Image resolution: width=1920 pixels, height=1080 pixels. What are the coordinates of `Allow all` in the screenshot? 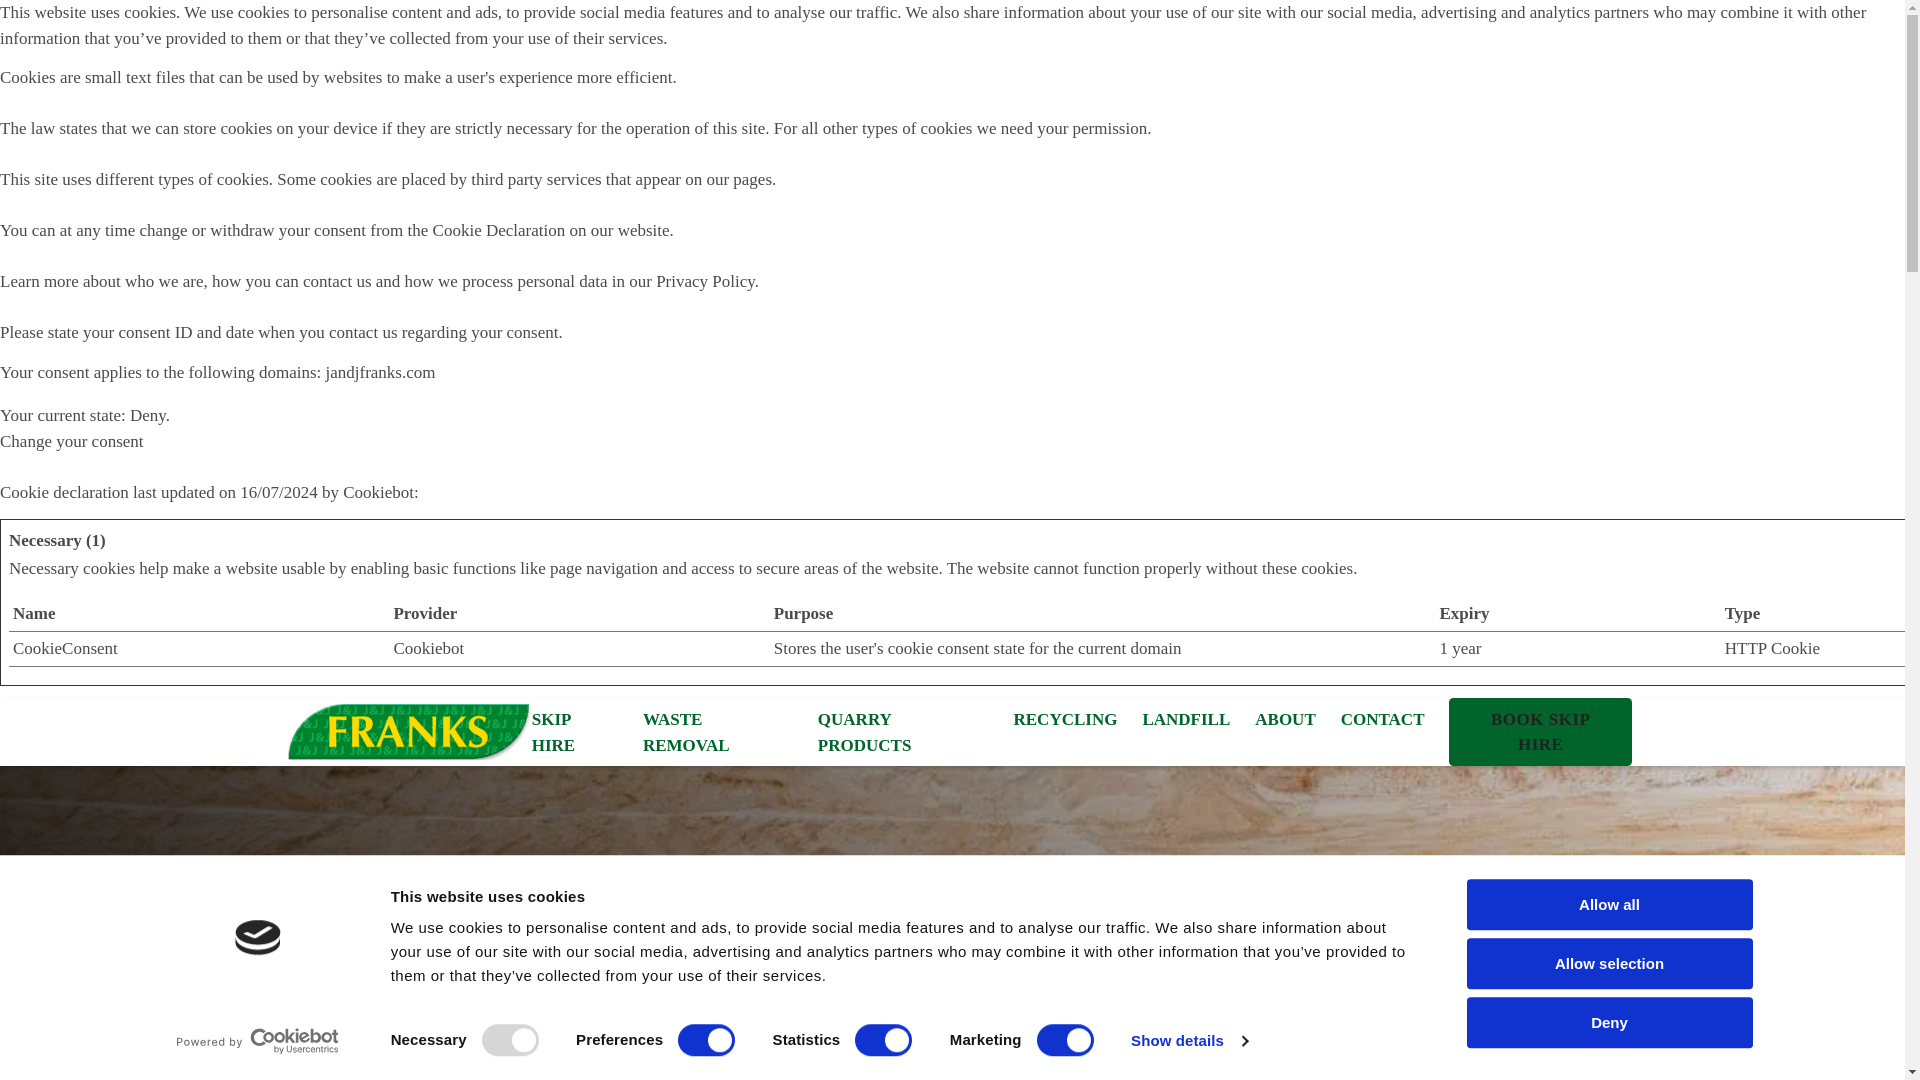 It's located at (1608, 904).